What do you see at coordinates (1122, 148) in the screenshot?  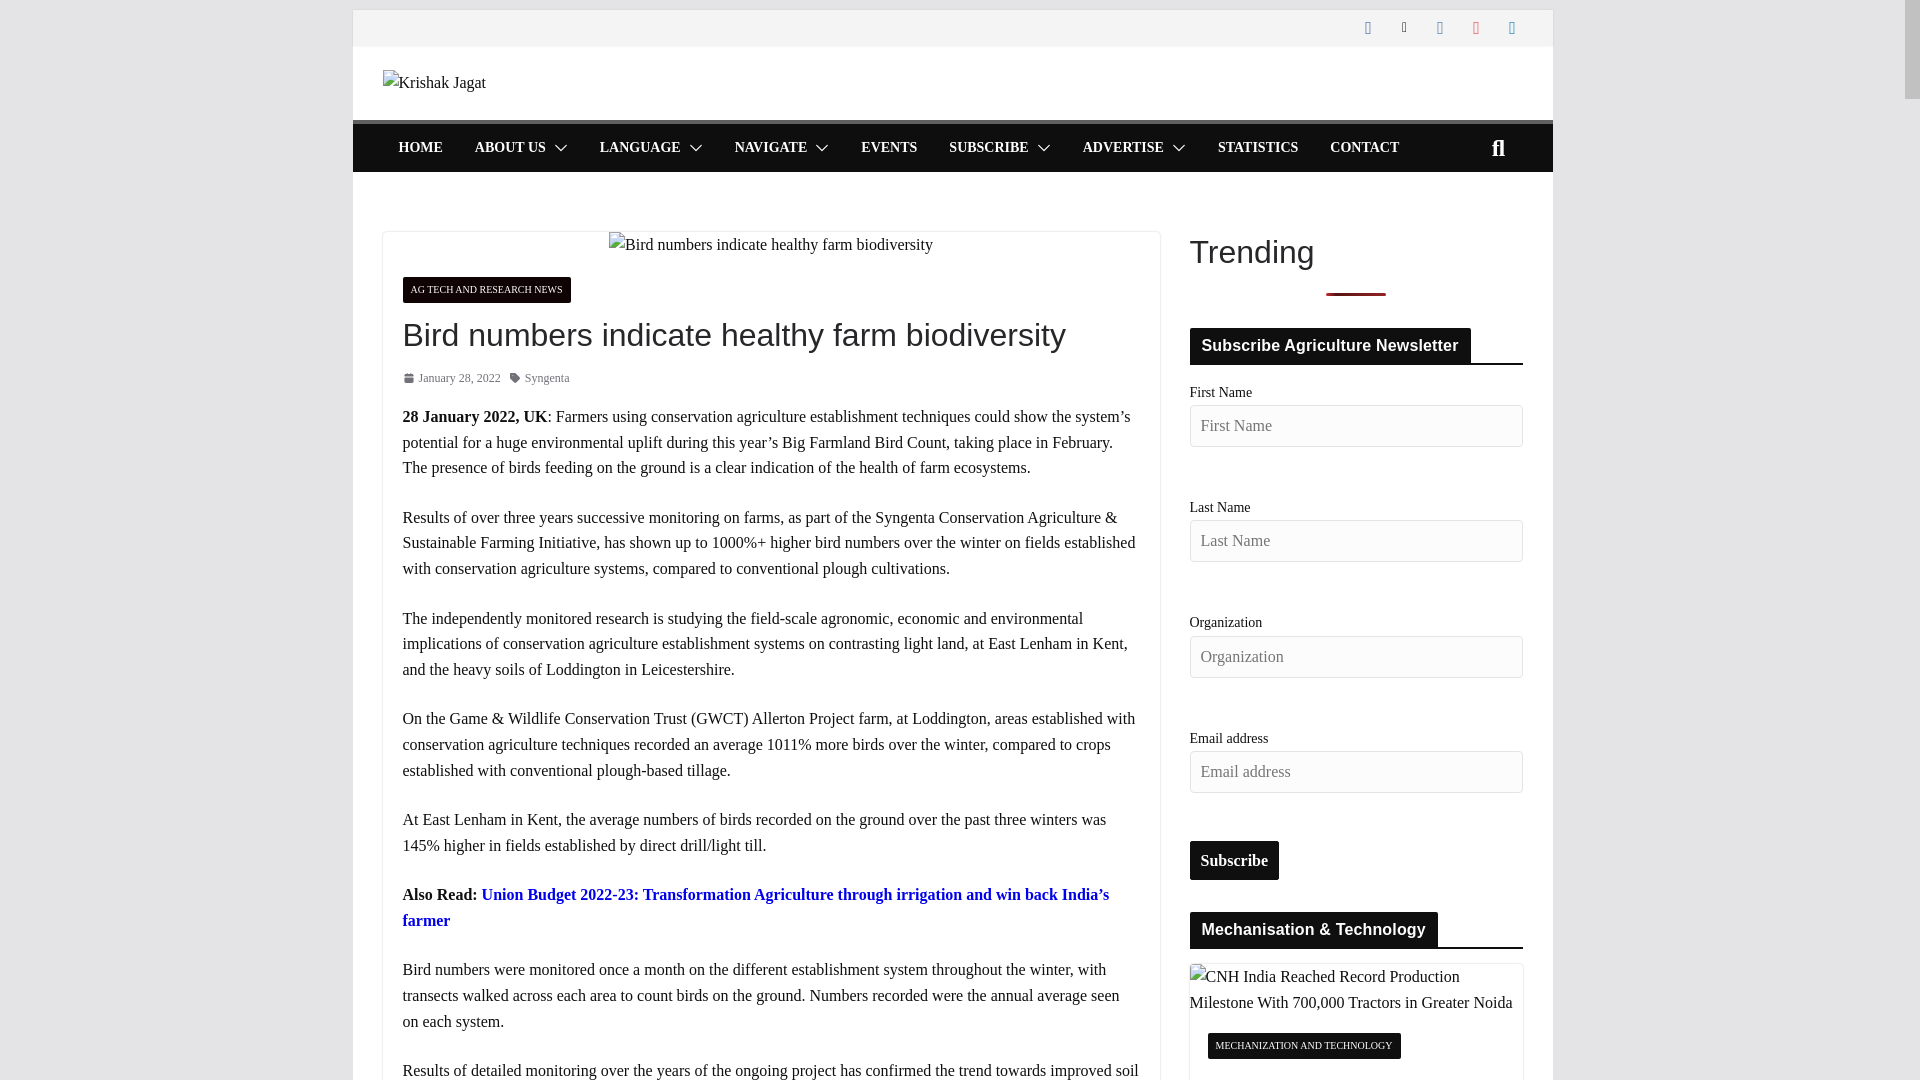 I see `ADVERTISE` at bounding box center [1122, 148].